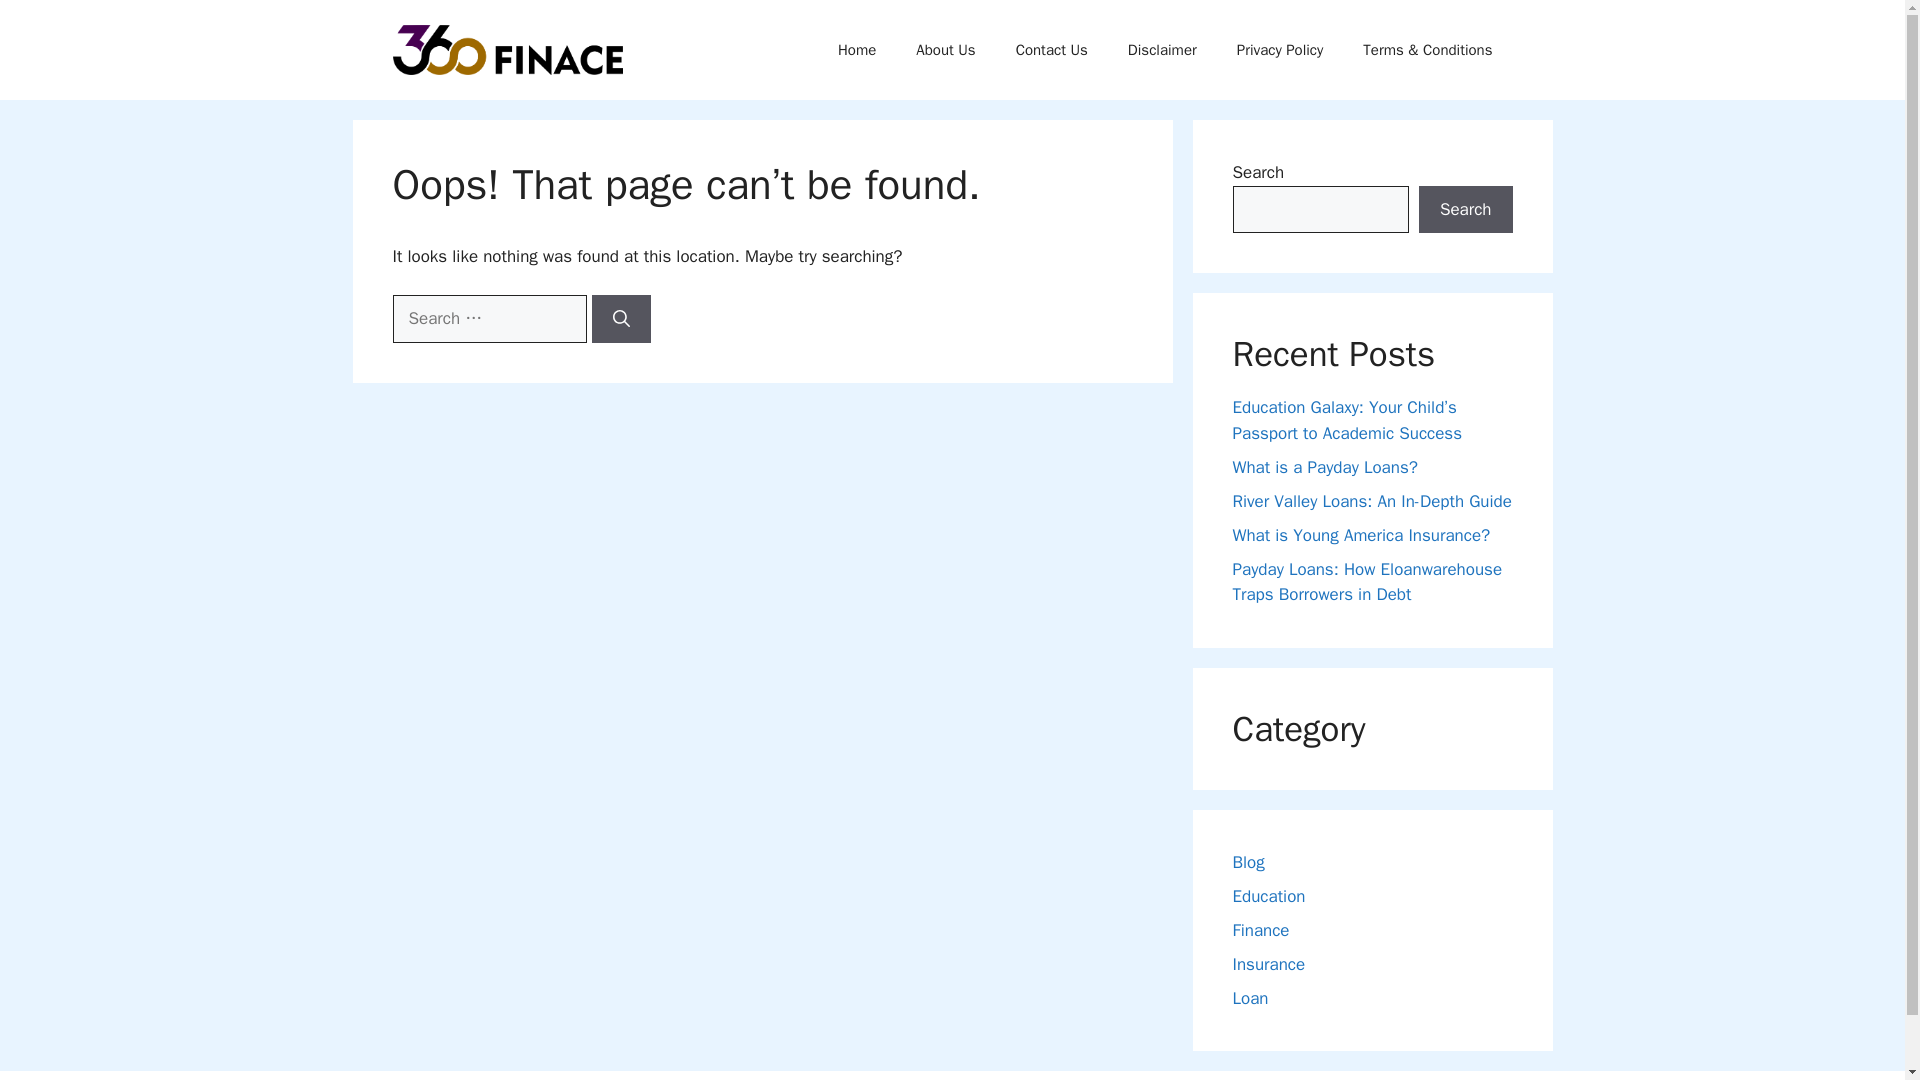 Image resolution: width=1920 pixels, height=1080 pixels. What do you see at coordinates (1250, 998) in the screenshot?
I see `Loan` at bounding box center [1250, 998].